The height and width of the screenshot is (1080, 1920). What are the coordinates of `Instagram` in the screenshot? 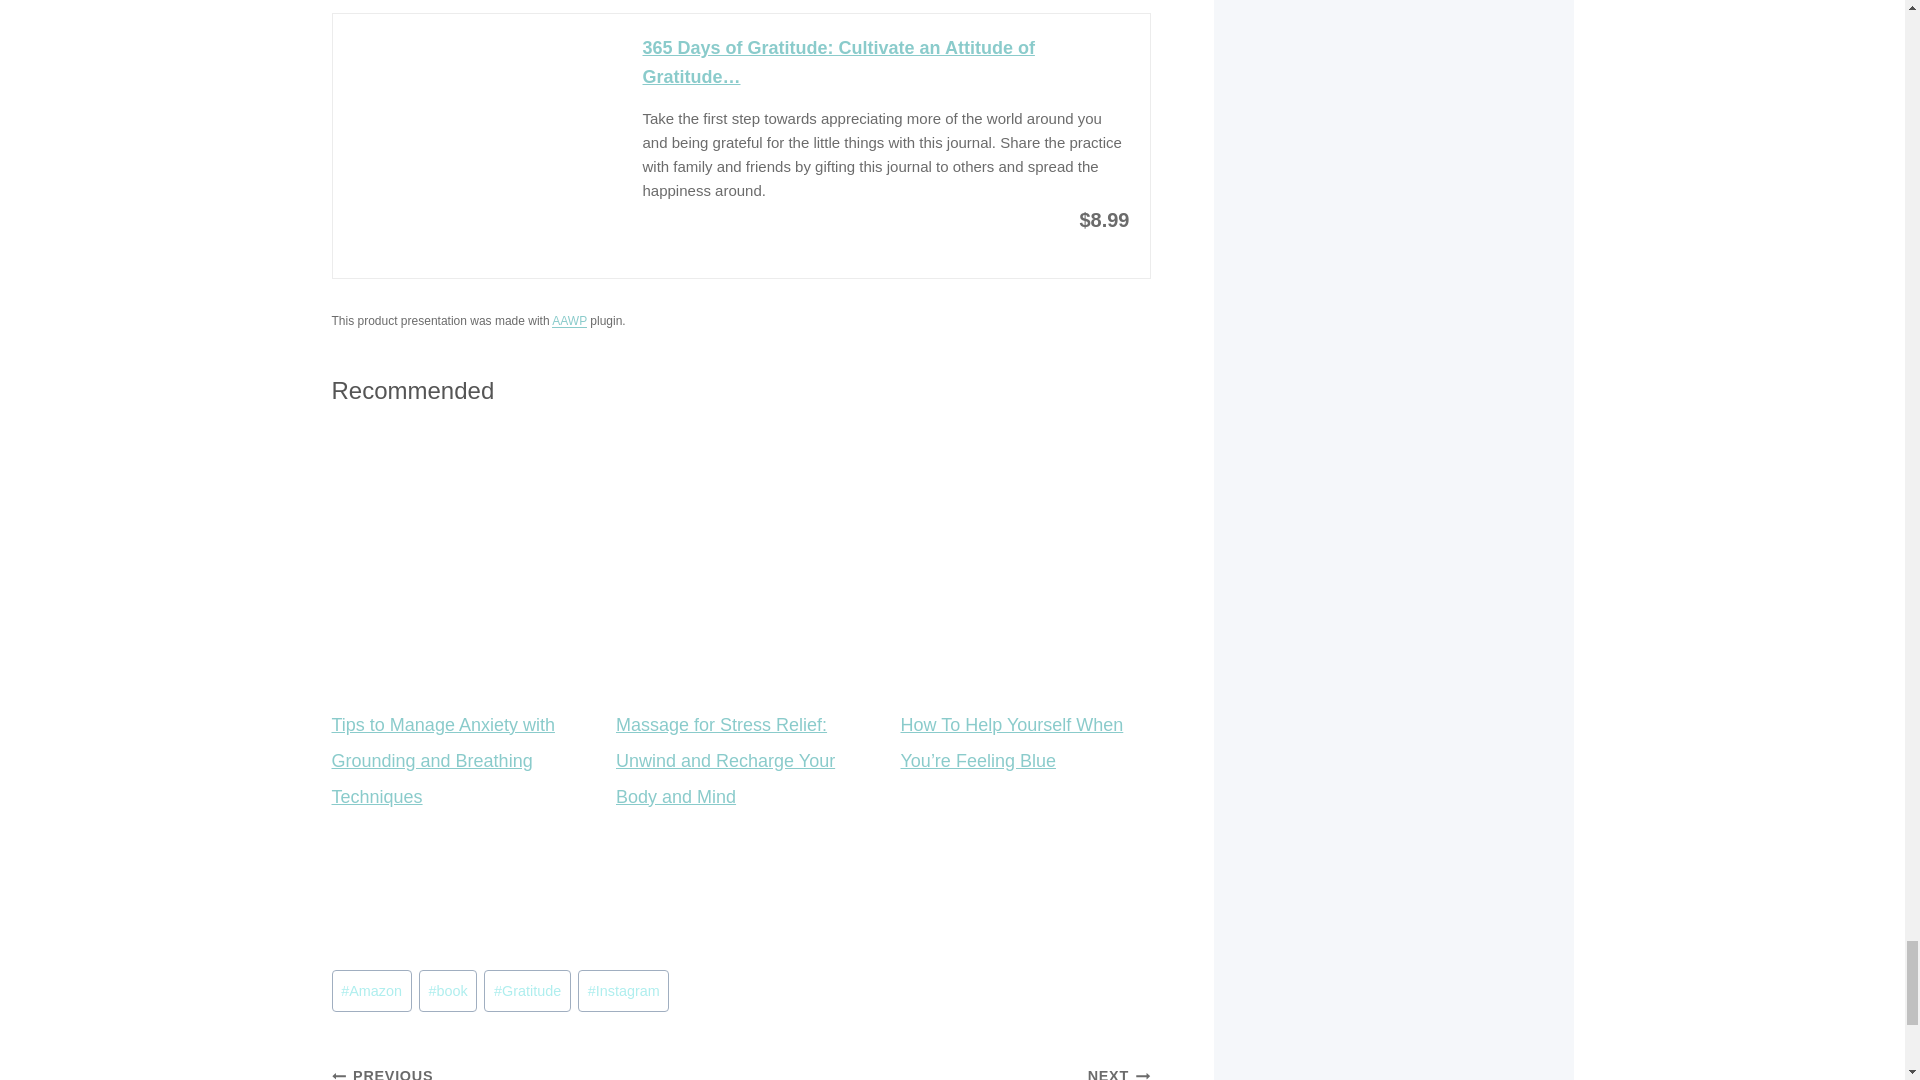 It's located at (622, 990).